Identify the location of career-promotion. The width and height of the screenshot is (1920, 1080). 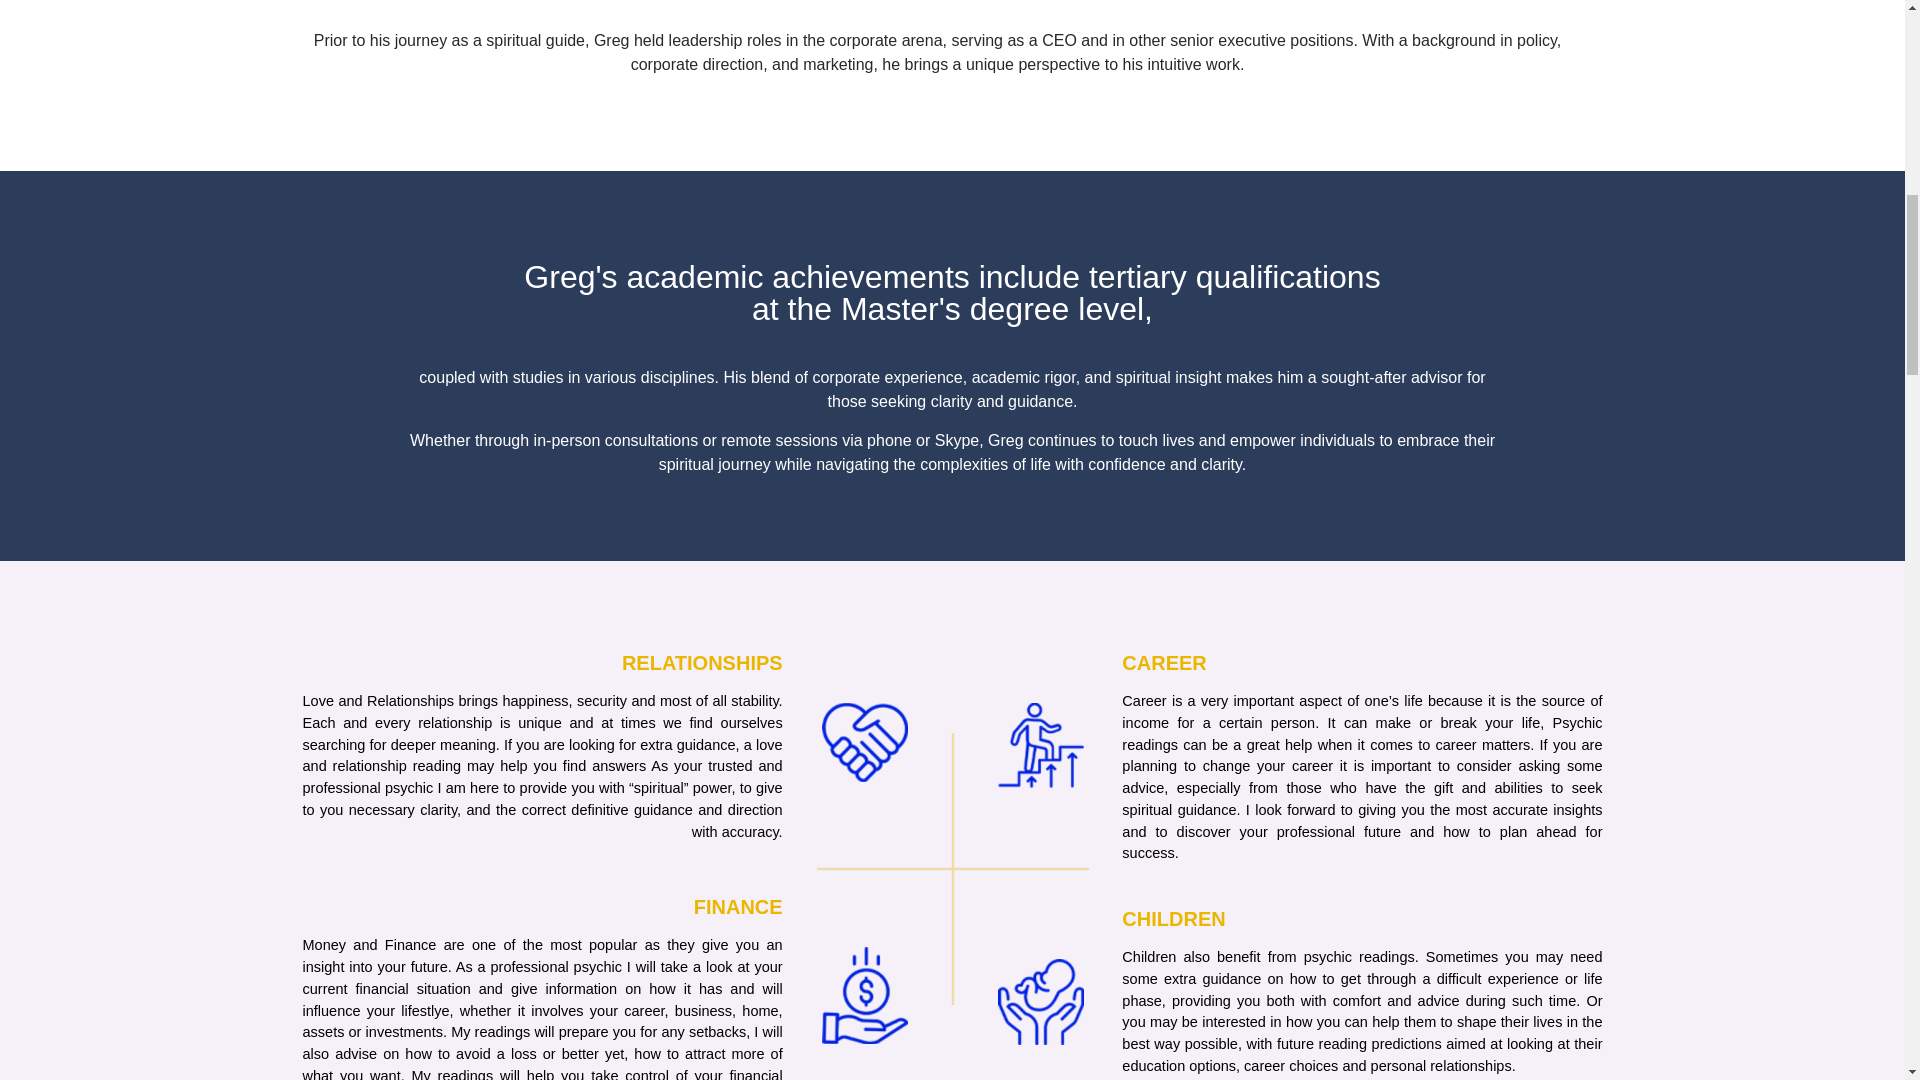
(1041, 1002).